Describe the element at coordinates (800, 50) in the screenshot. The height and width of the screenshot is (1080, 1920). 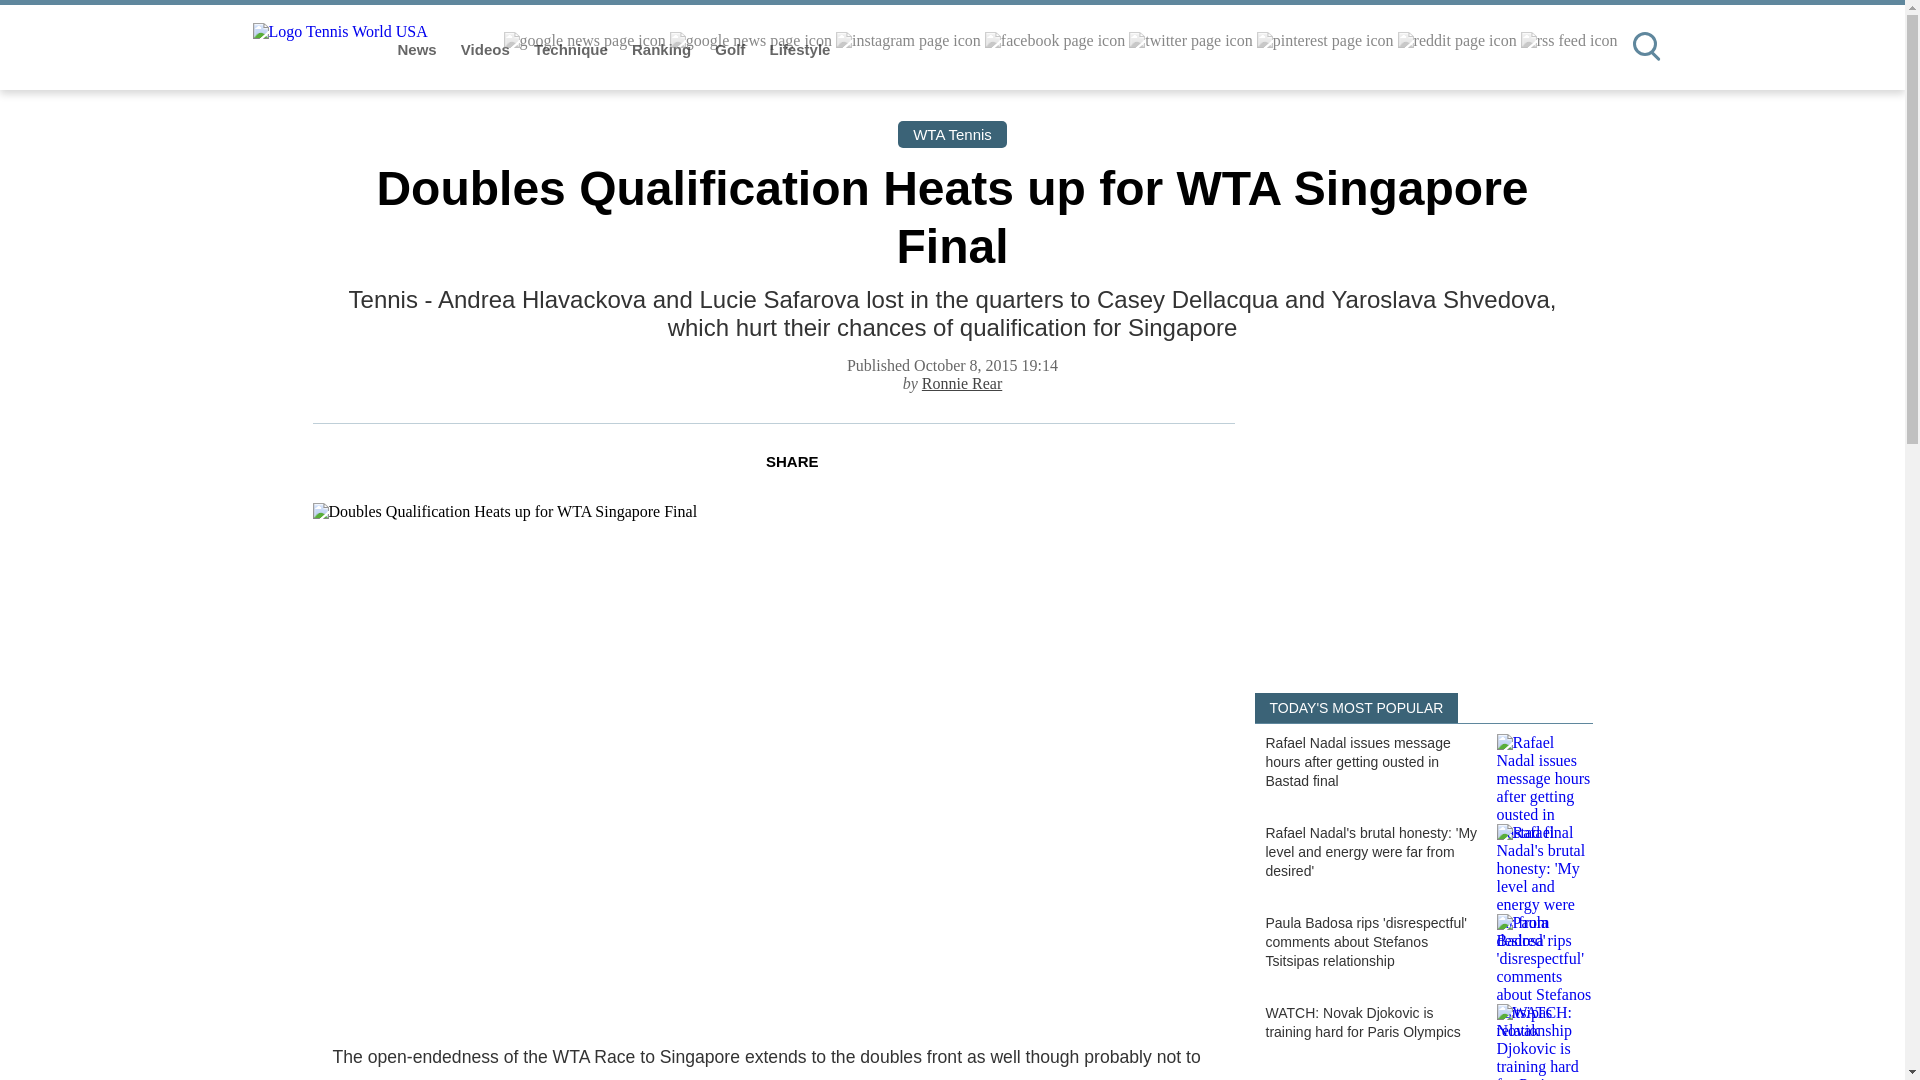
I see `Lifestyle` at that location.